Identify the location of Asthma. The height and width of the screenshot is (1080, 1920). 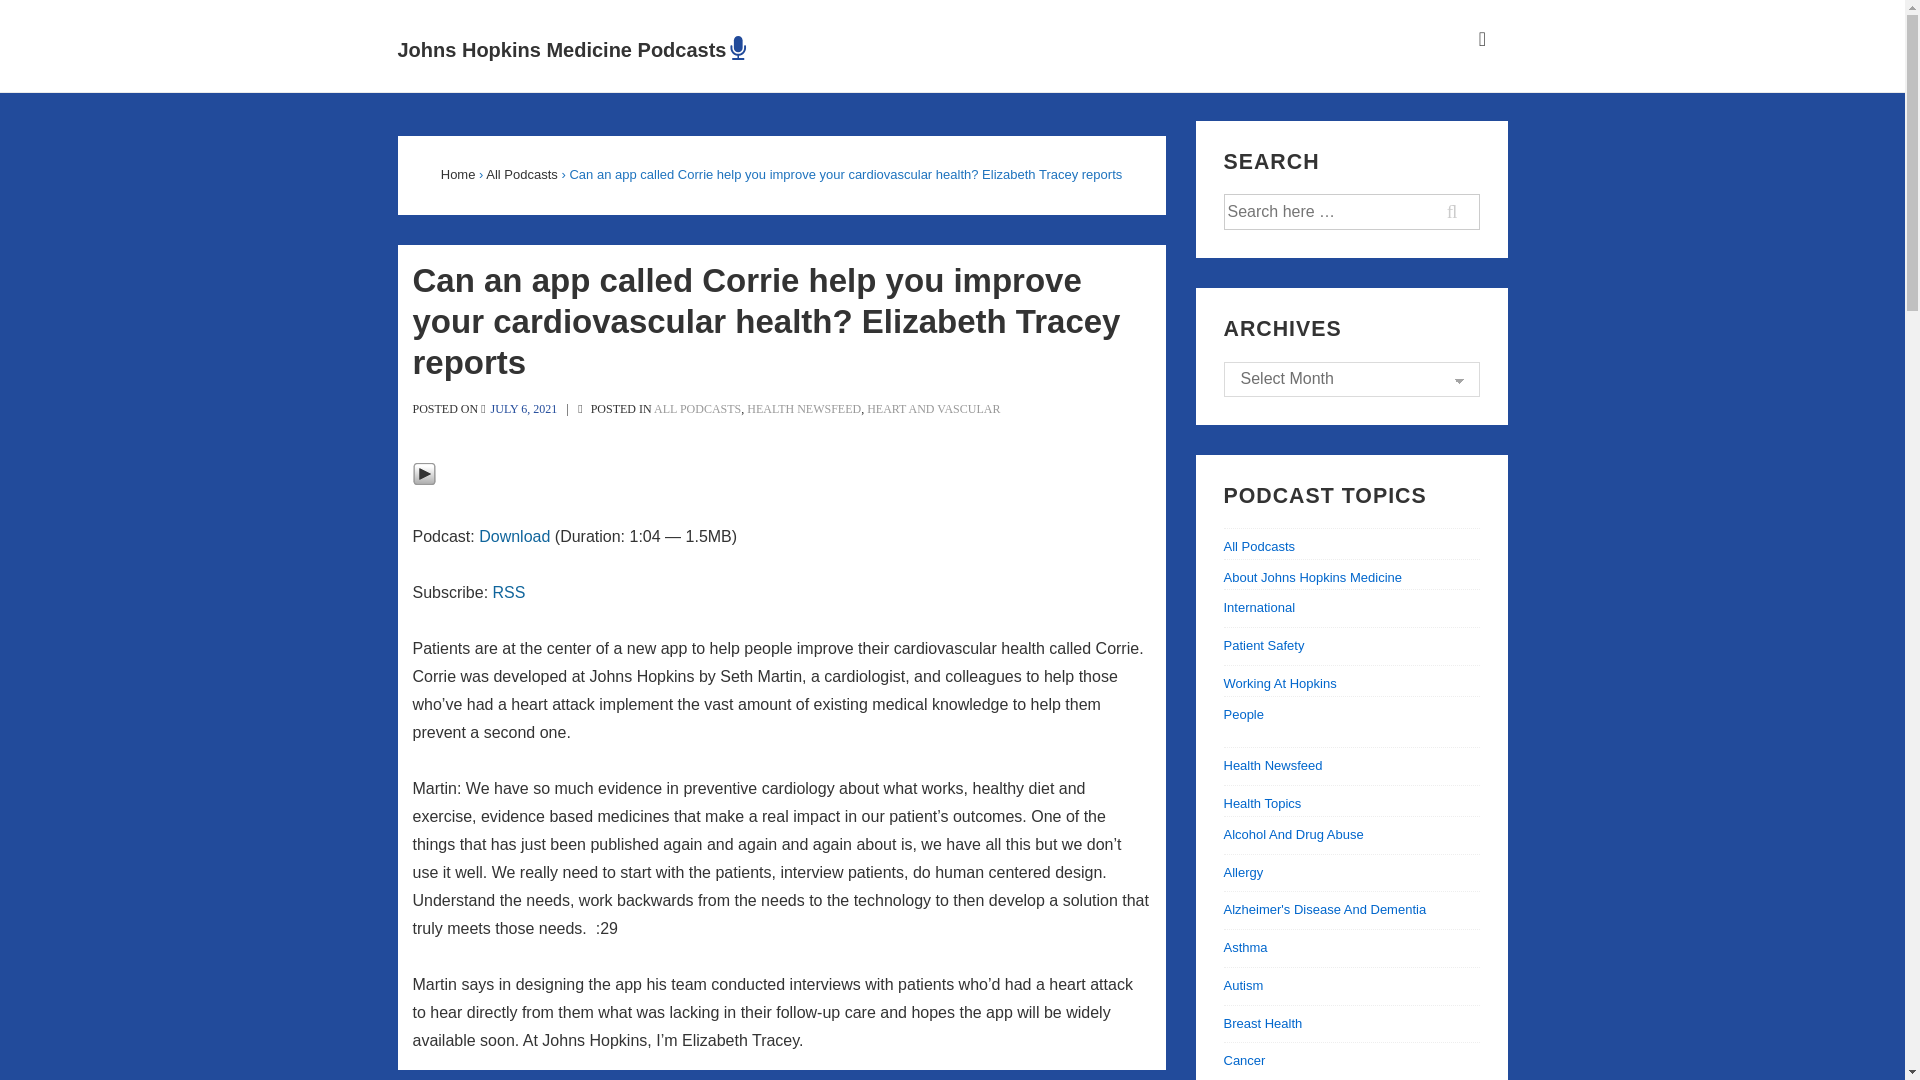
(1246, 946).